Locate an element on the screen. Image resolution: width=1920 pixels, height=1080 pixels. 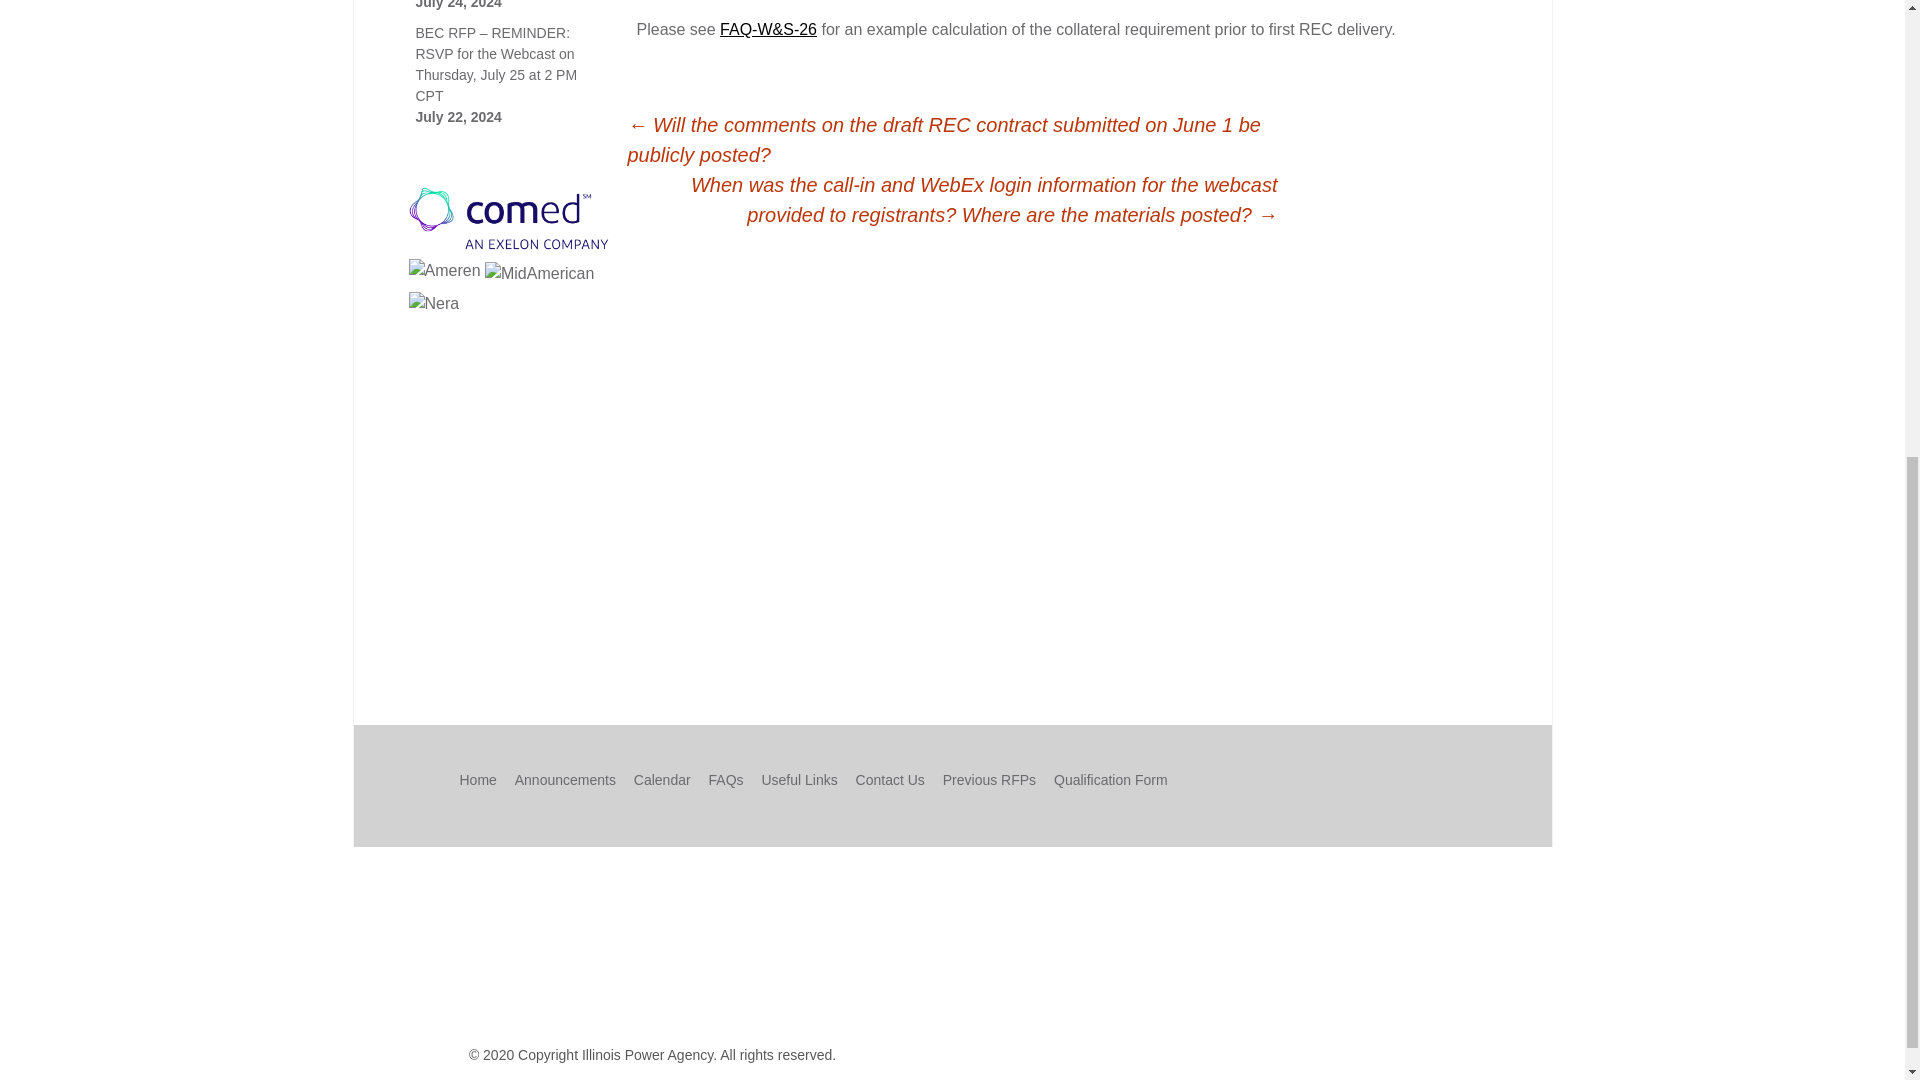
MidAmerican is located at coordinates (539, 274).